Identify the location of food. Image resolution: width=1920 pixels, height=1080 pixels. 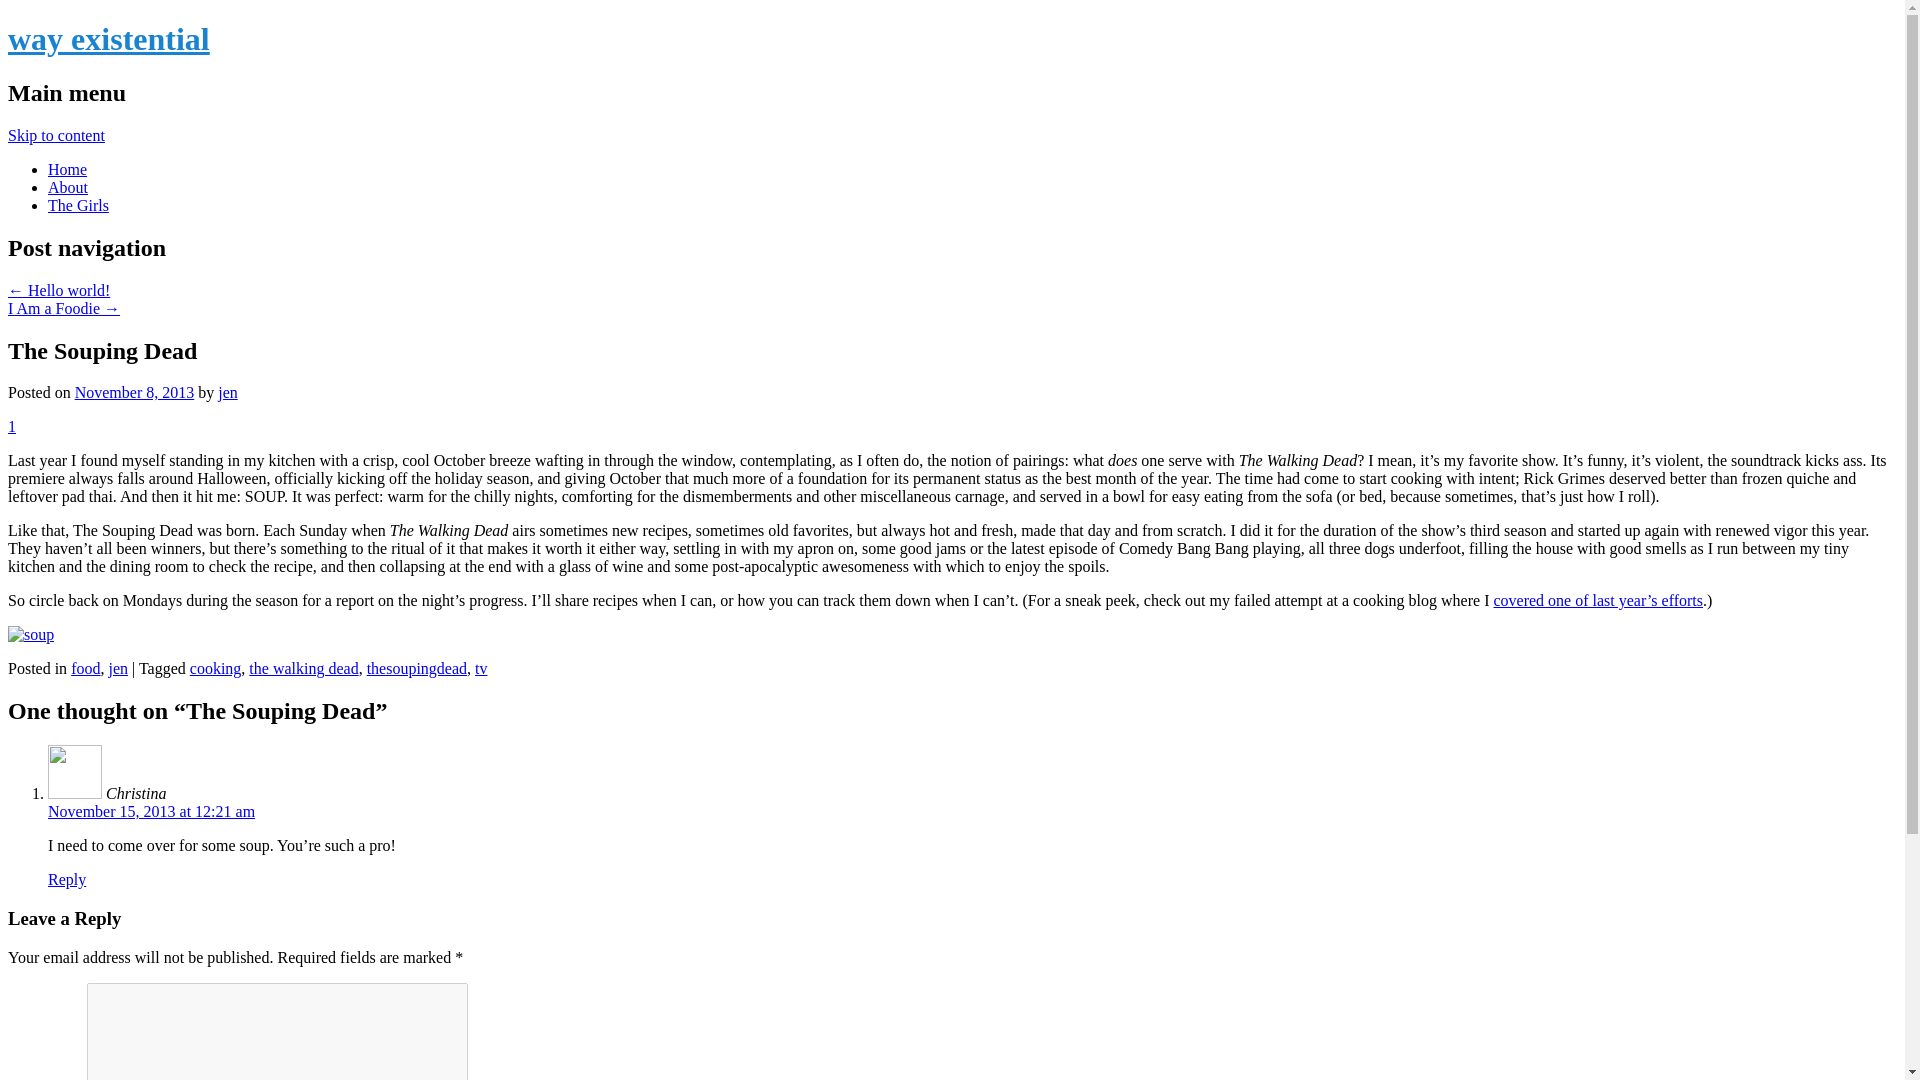
(85, 668).